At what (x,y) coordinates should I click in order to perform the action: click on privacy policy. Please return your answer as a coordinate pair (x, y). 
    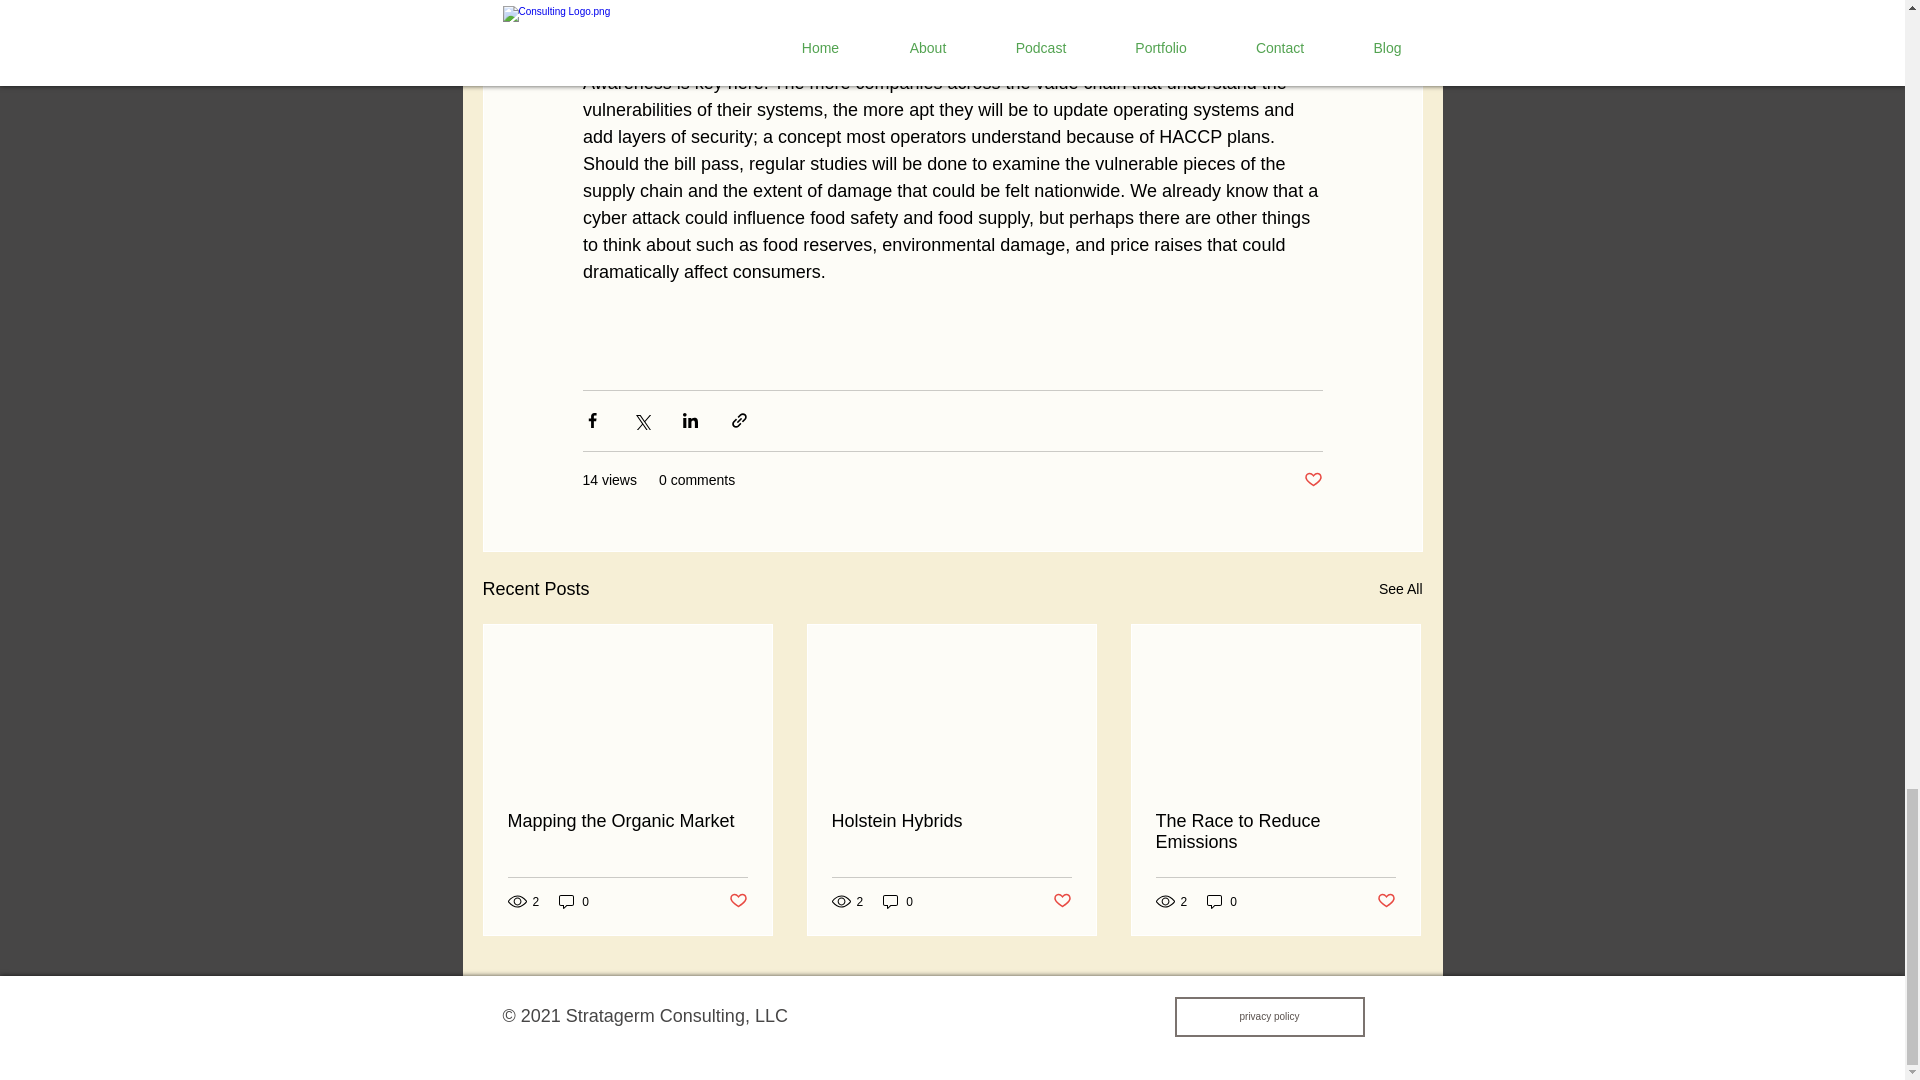
    Looking at the image, I should click on (1268, 1016).